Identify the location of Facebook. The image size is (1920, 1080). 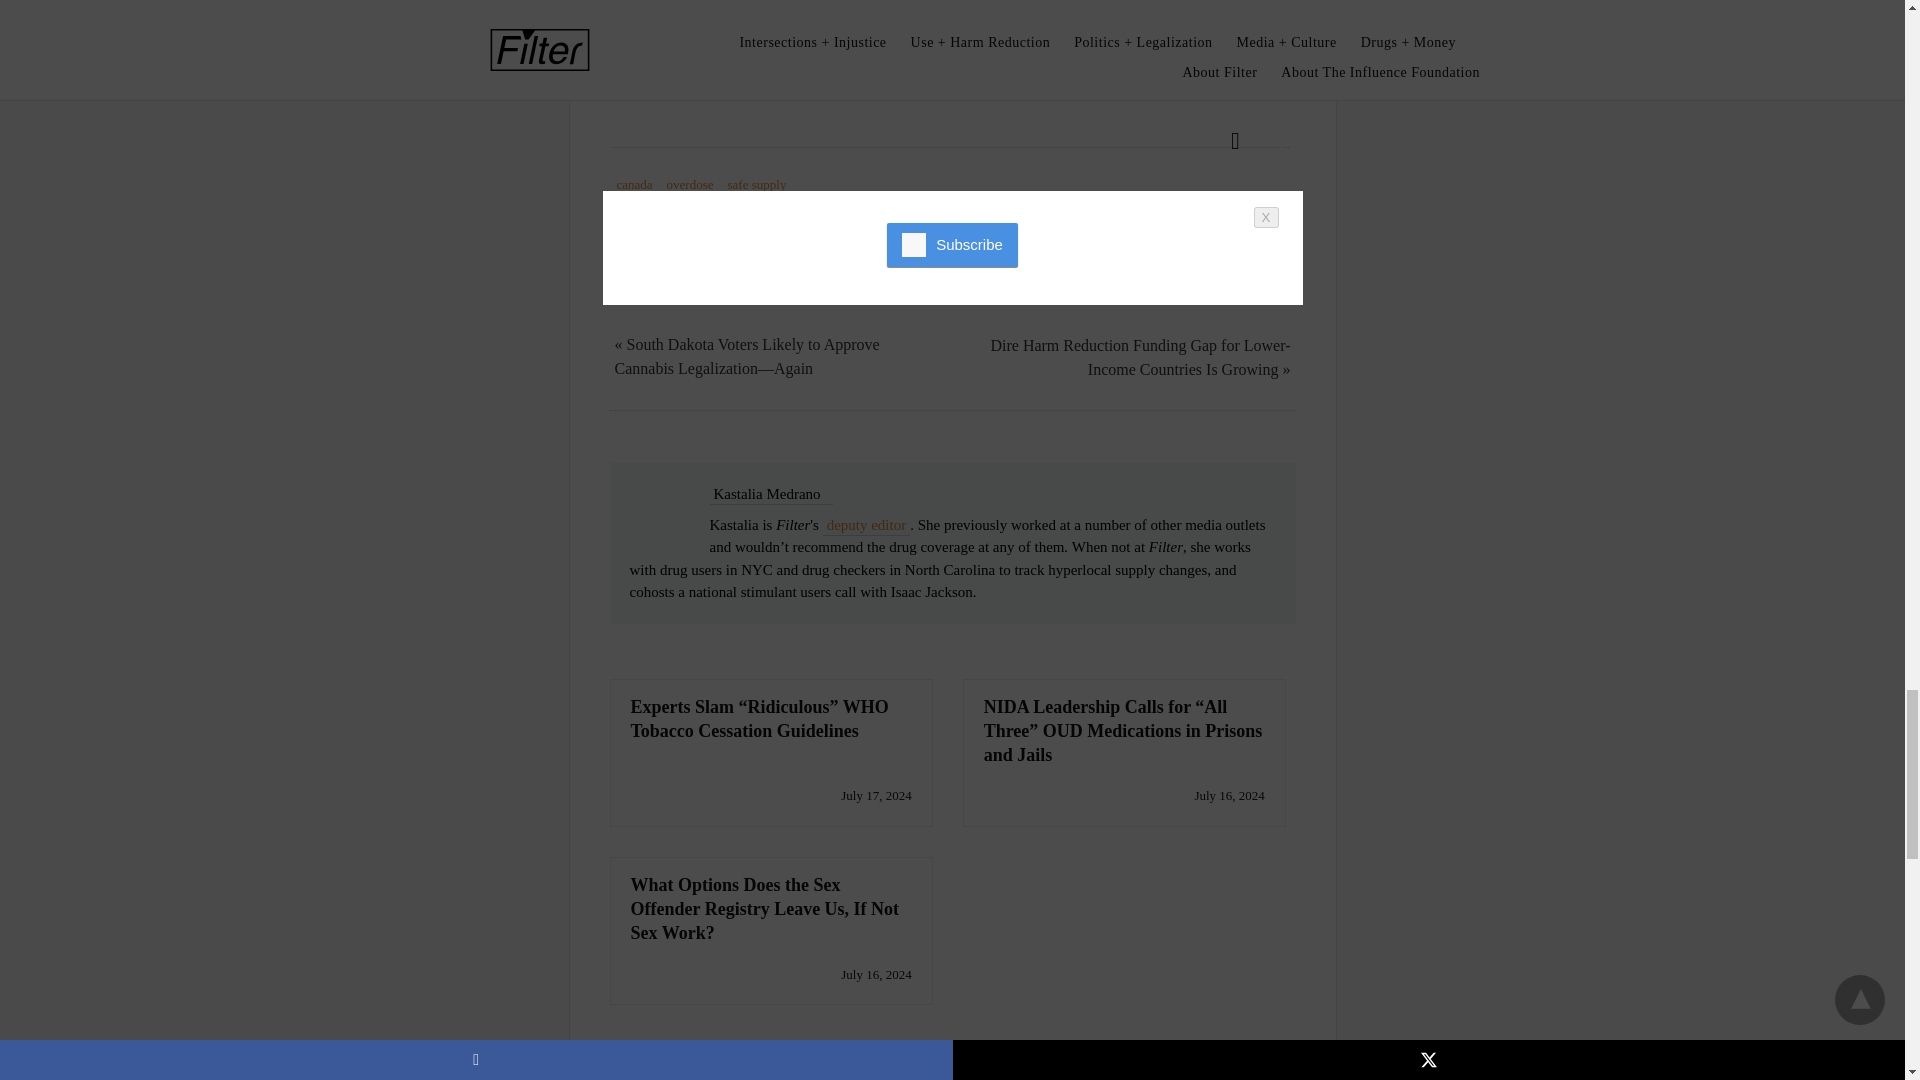
(630, 92).